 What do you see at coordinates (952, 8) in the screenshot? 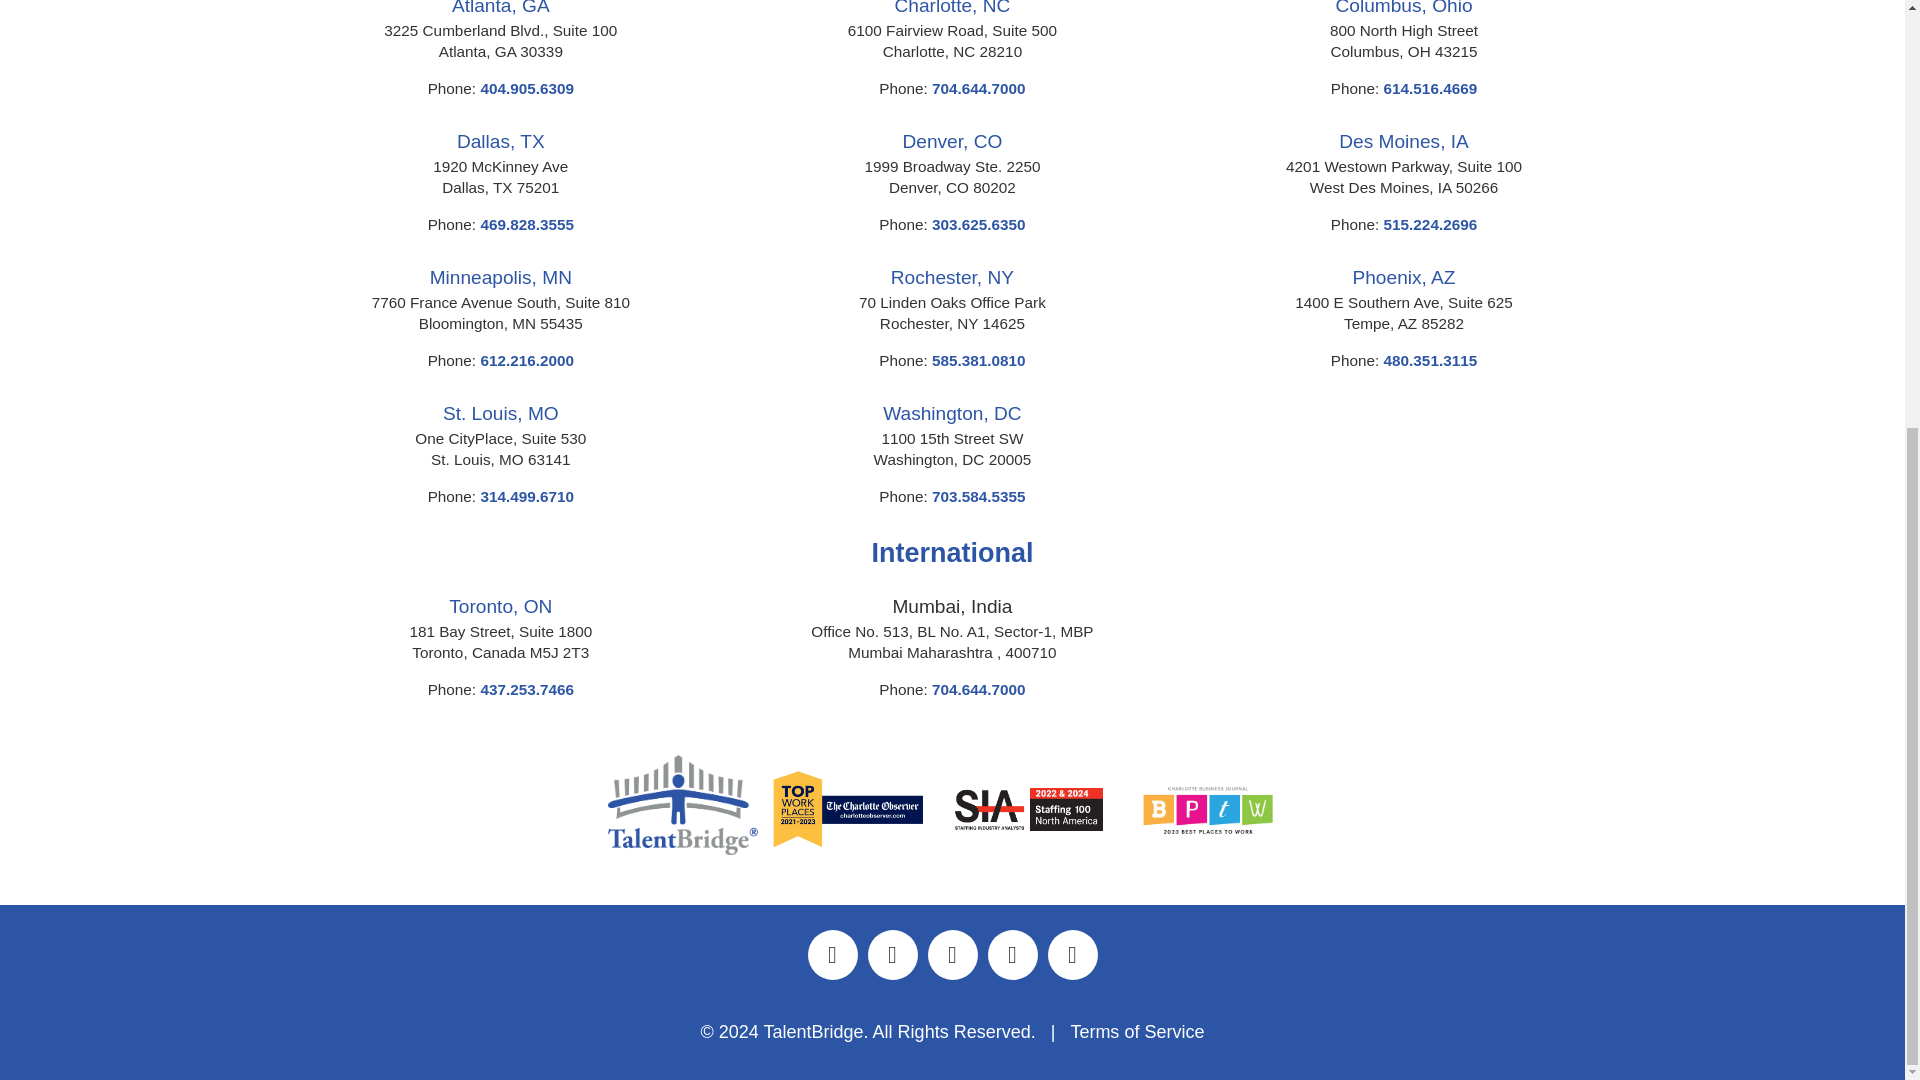
I see `Charlotte, NC` at bounding box center [952, 8].